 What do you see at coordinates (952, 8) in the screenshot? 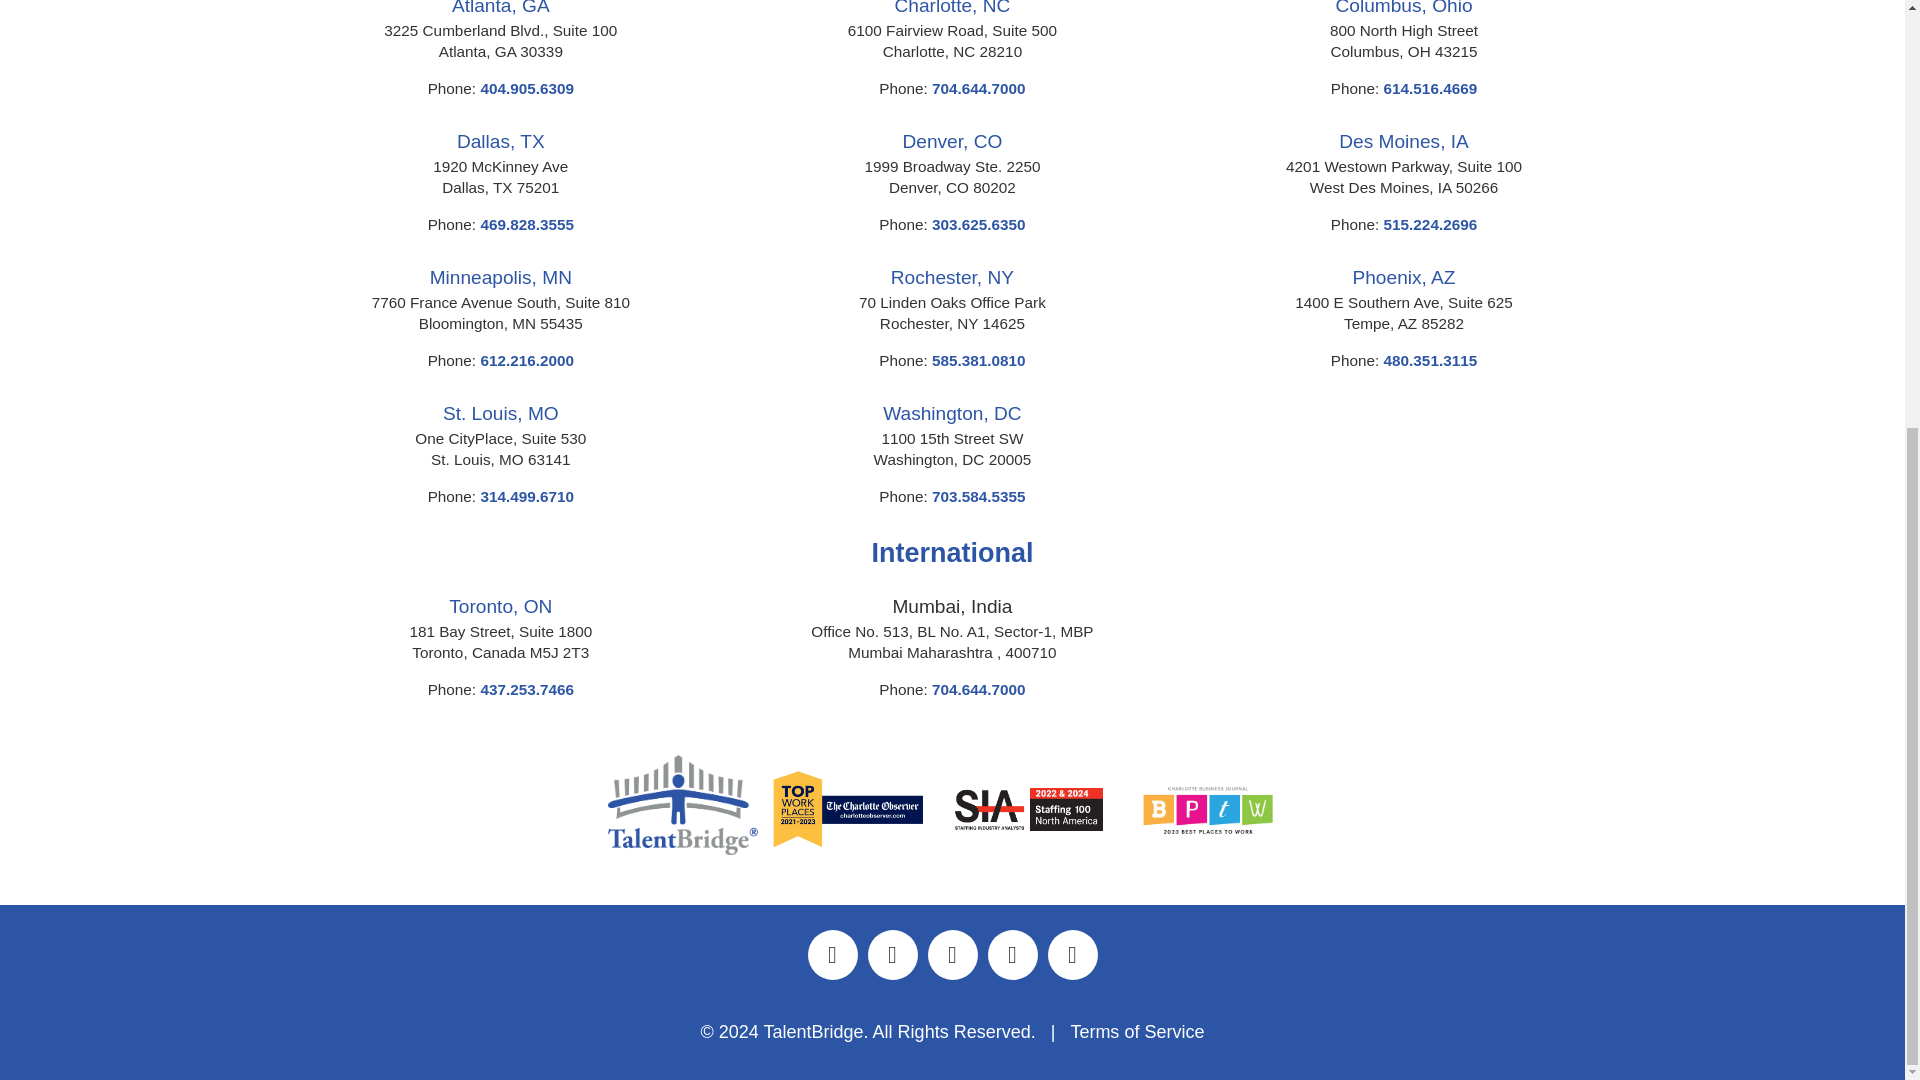
I see `Charlotte, NC` at bounding box center [952, 8].